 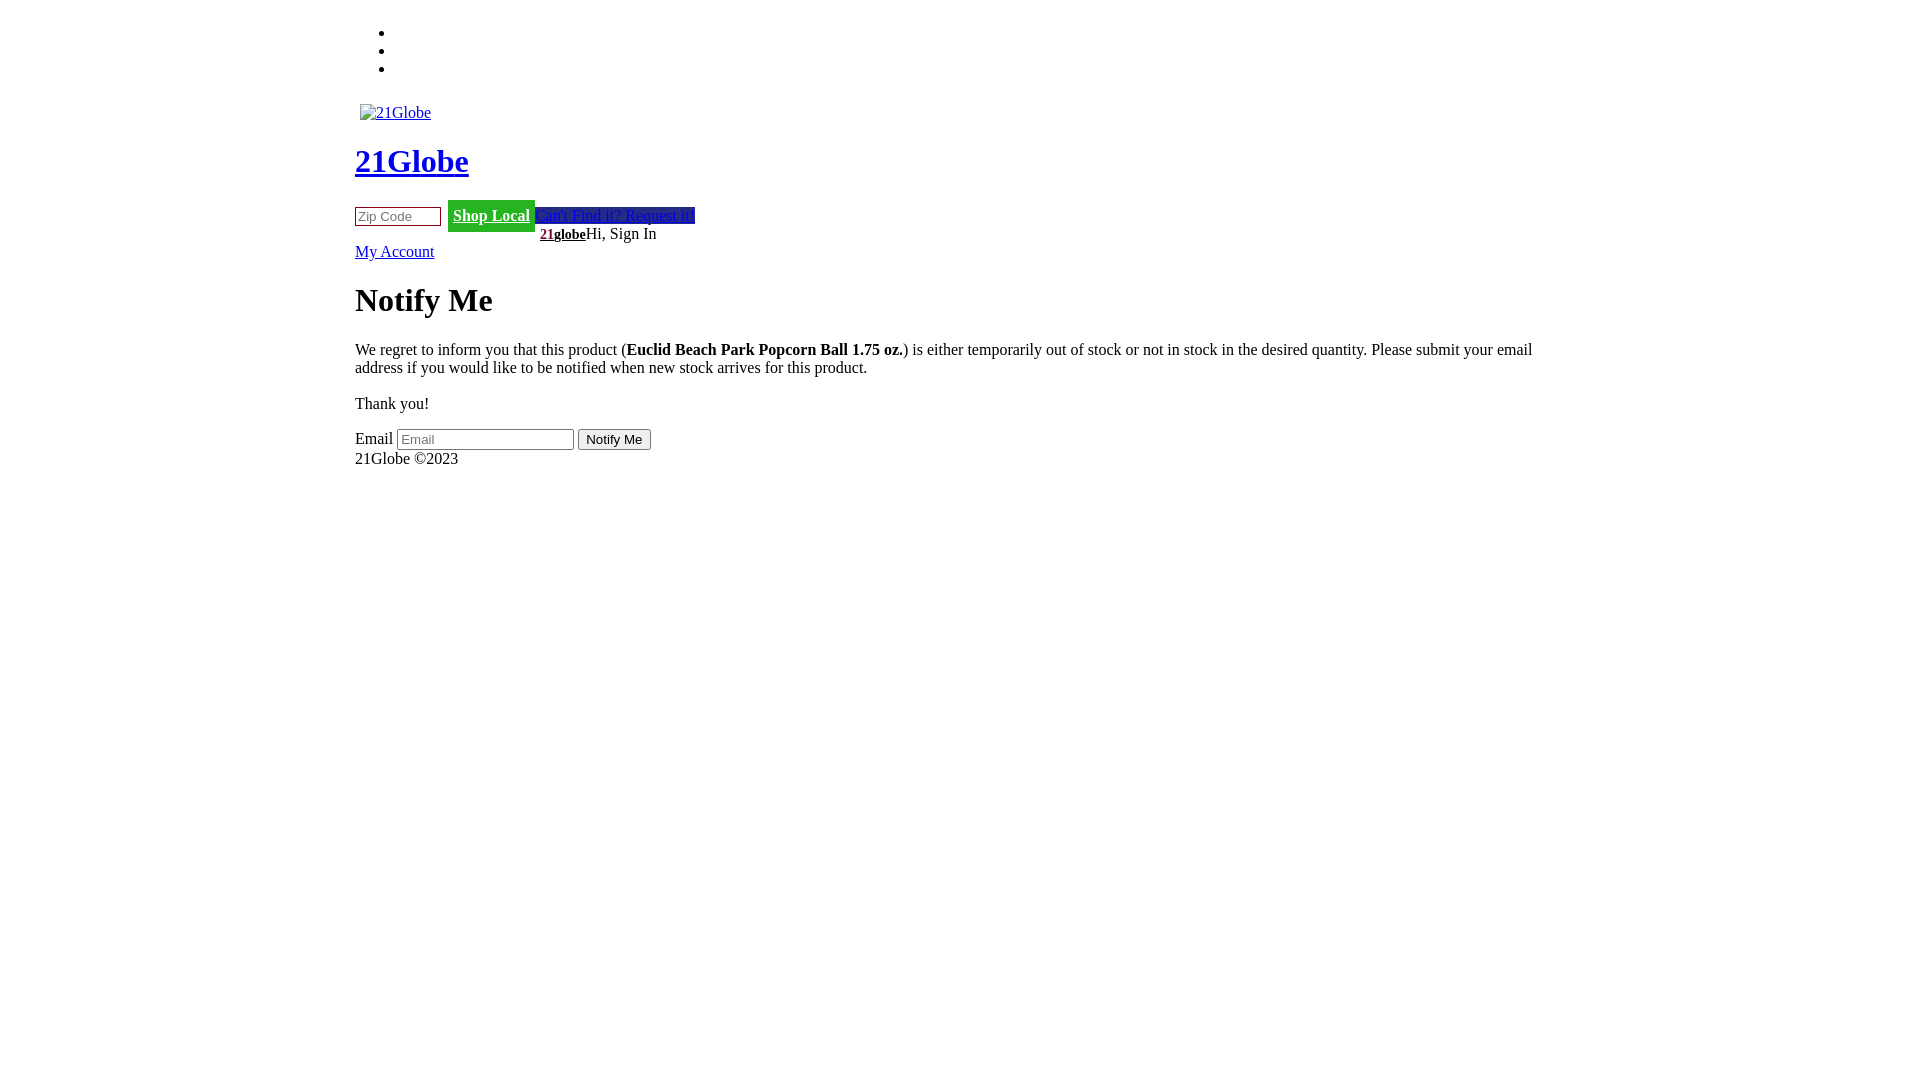 I want to click on Notify Me, so click(x=614, y=440).